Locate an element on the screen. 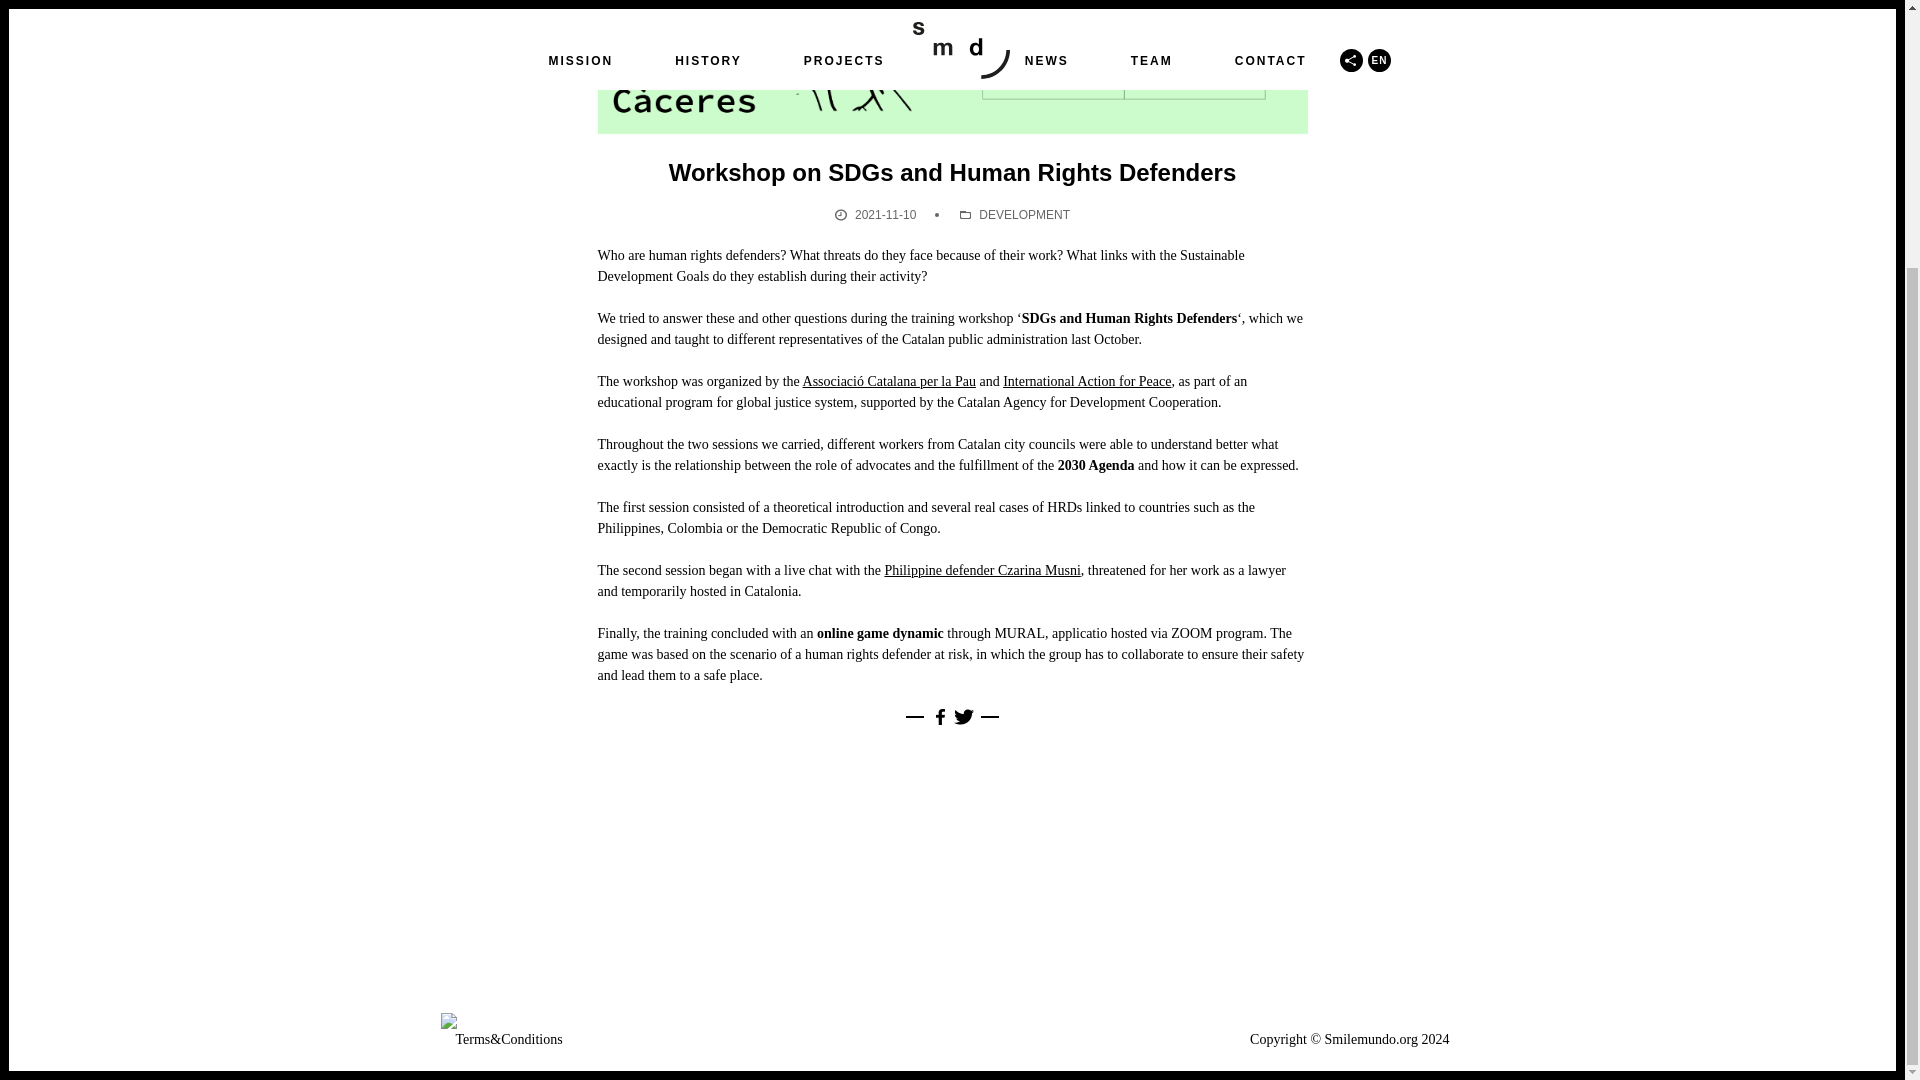  International Action for Peace is located at coordinates (1086, 380).